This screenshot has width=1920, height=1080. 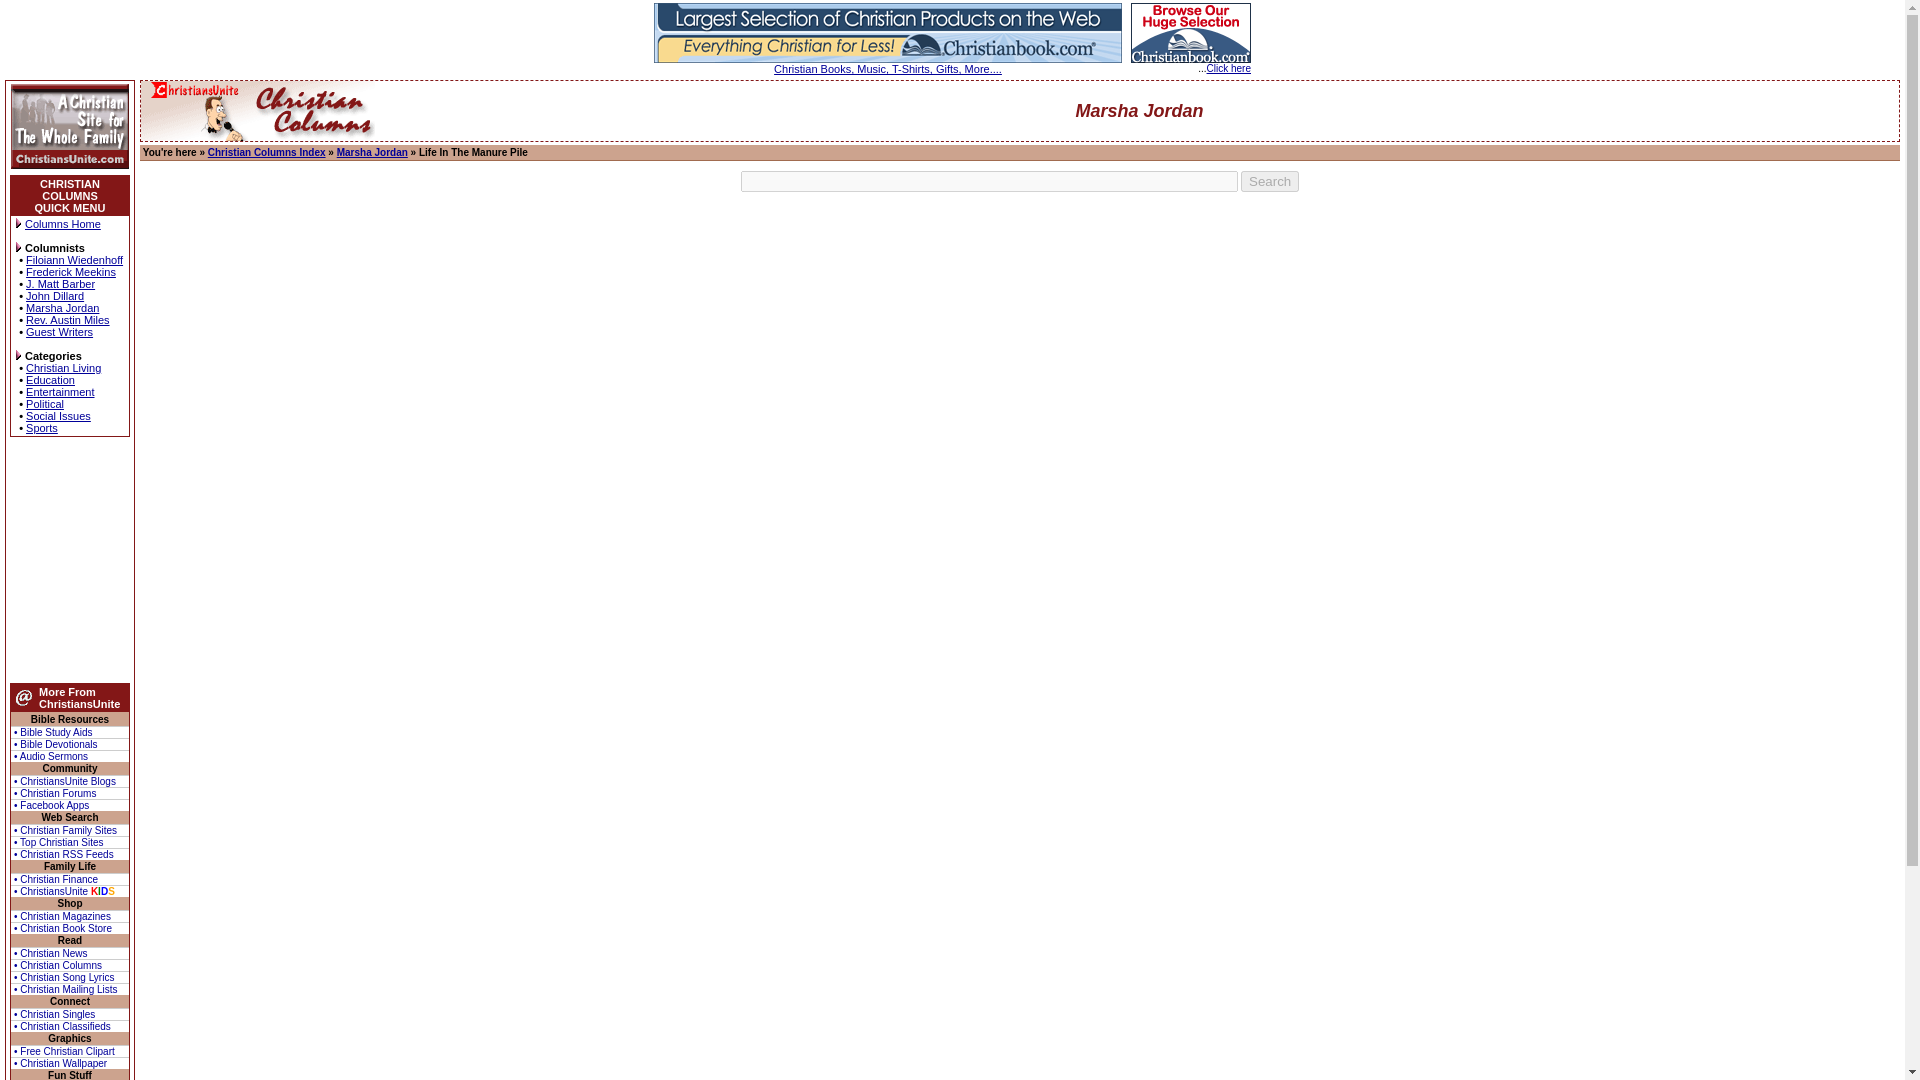 What do you see at coordinates (60, 284) in the screenshot?
I see `J. Matt Barber` at bounding box center [60, 284].